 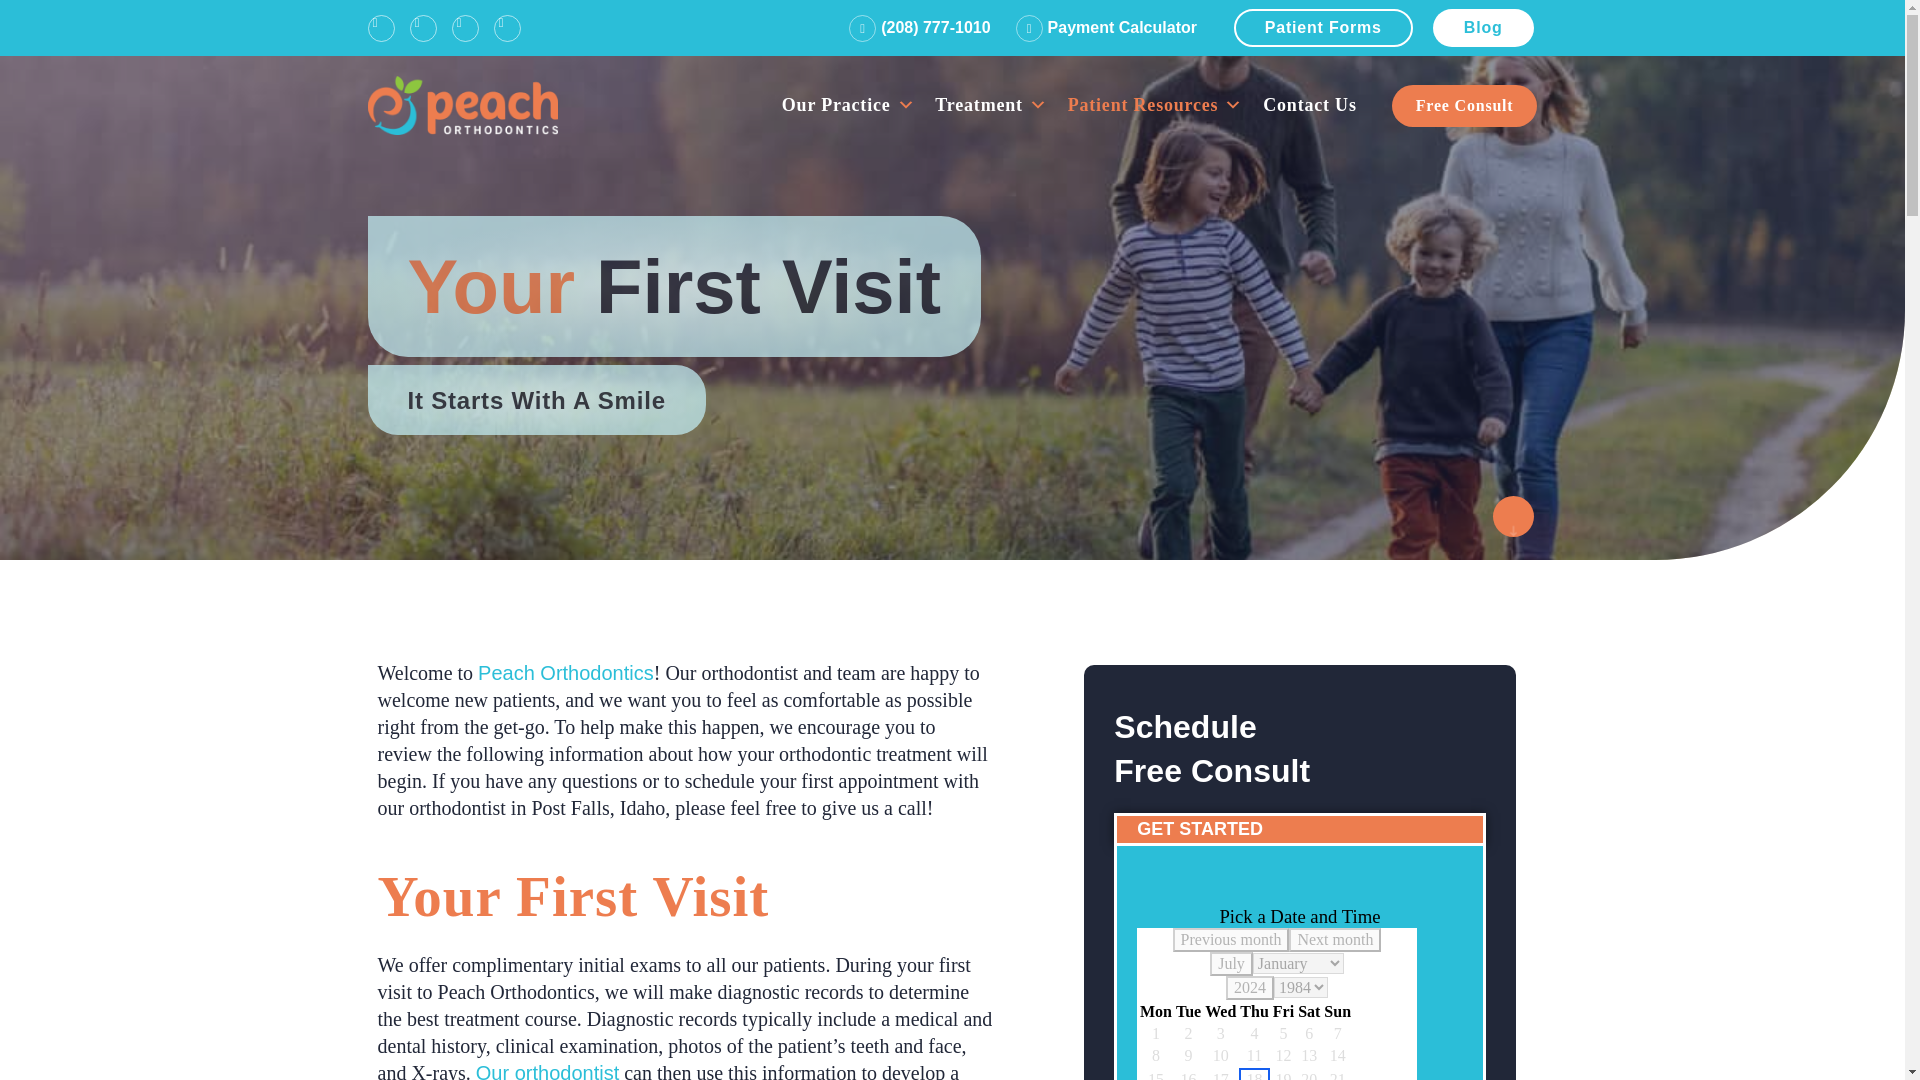 What do you see at coordinates (464, 28) in the screenshot?
I see `Google` at bounding box center [464, 28].